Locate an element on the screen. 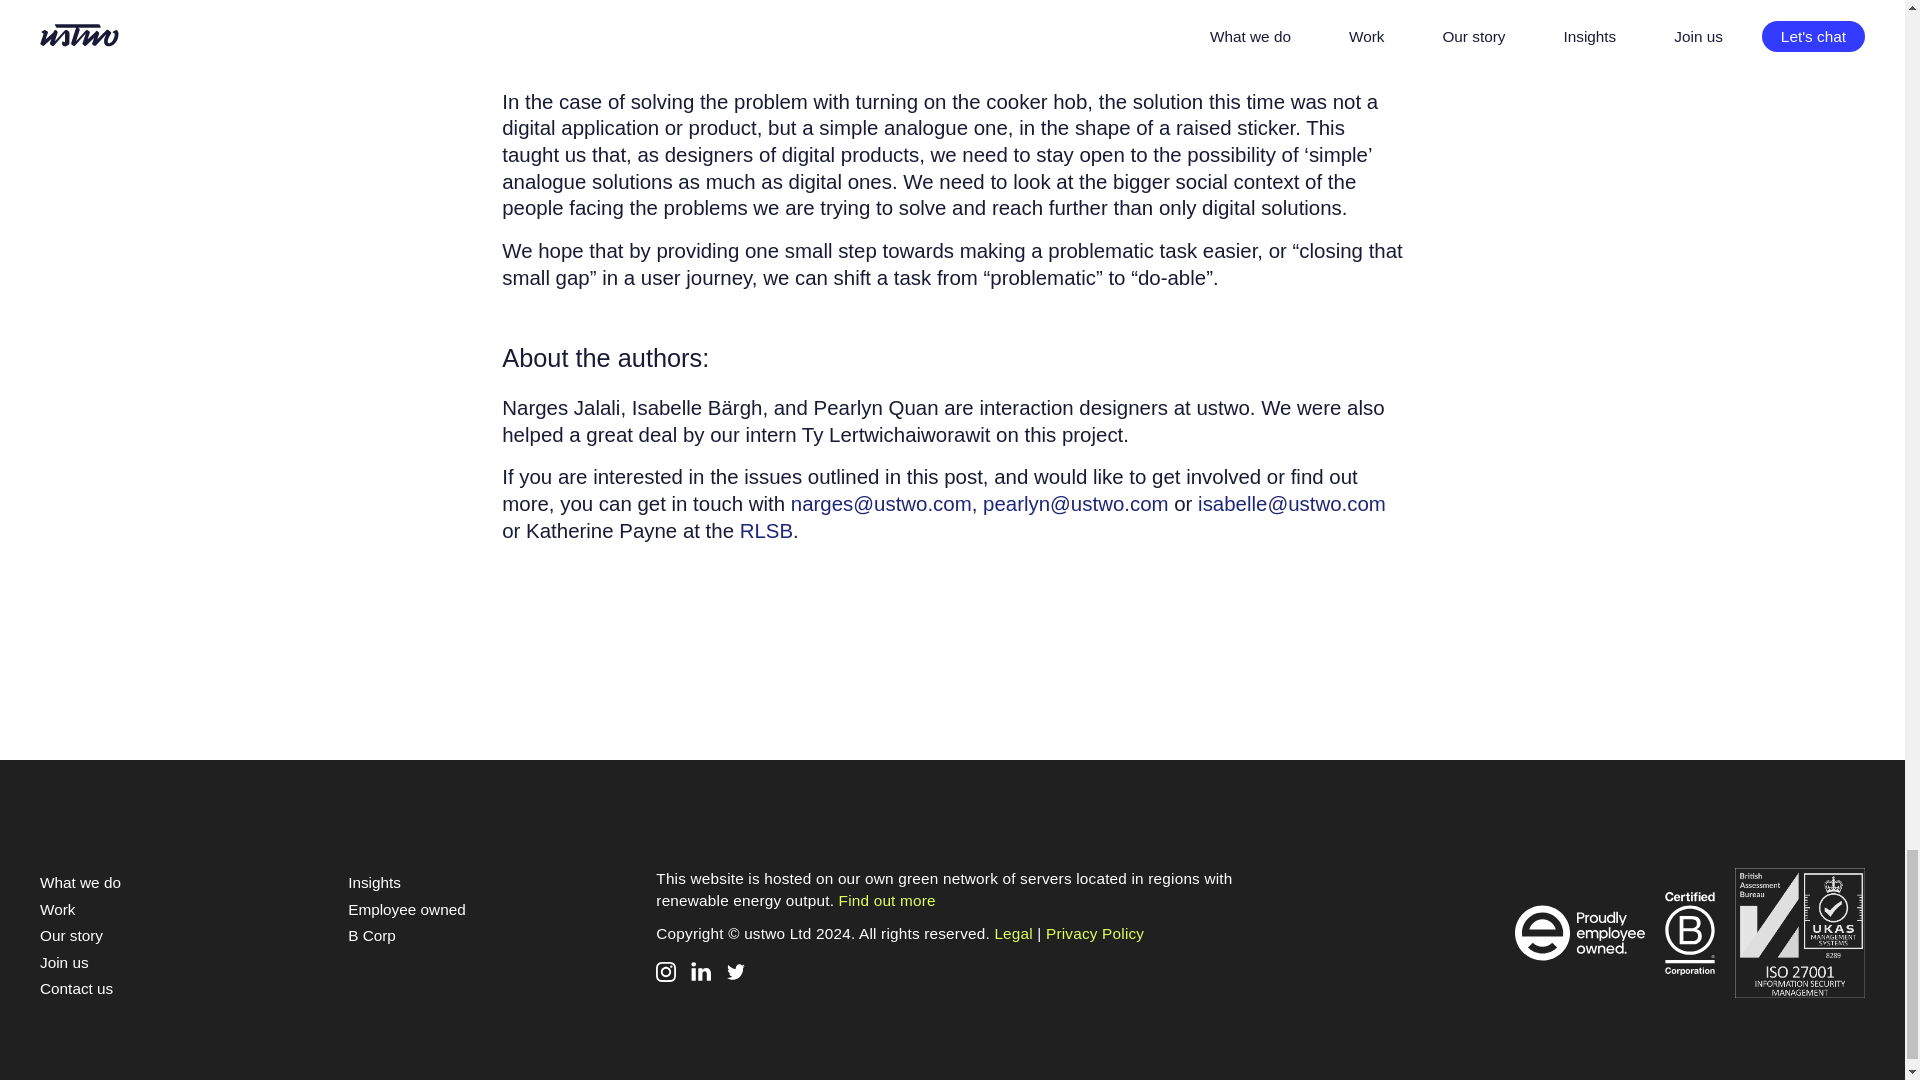  Insights is located at coordinates (374, 882).